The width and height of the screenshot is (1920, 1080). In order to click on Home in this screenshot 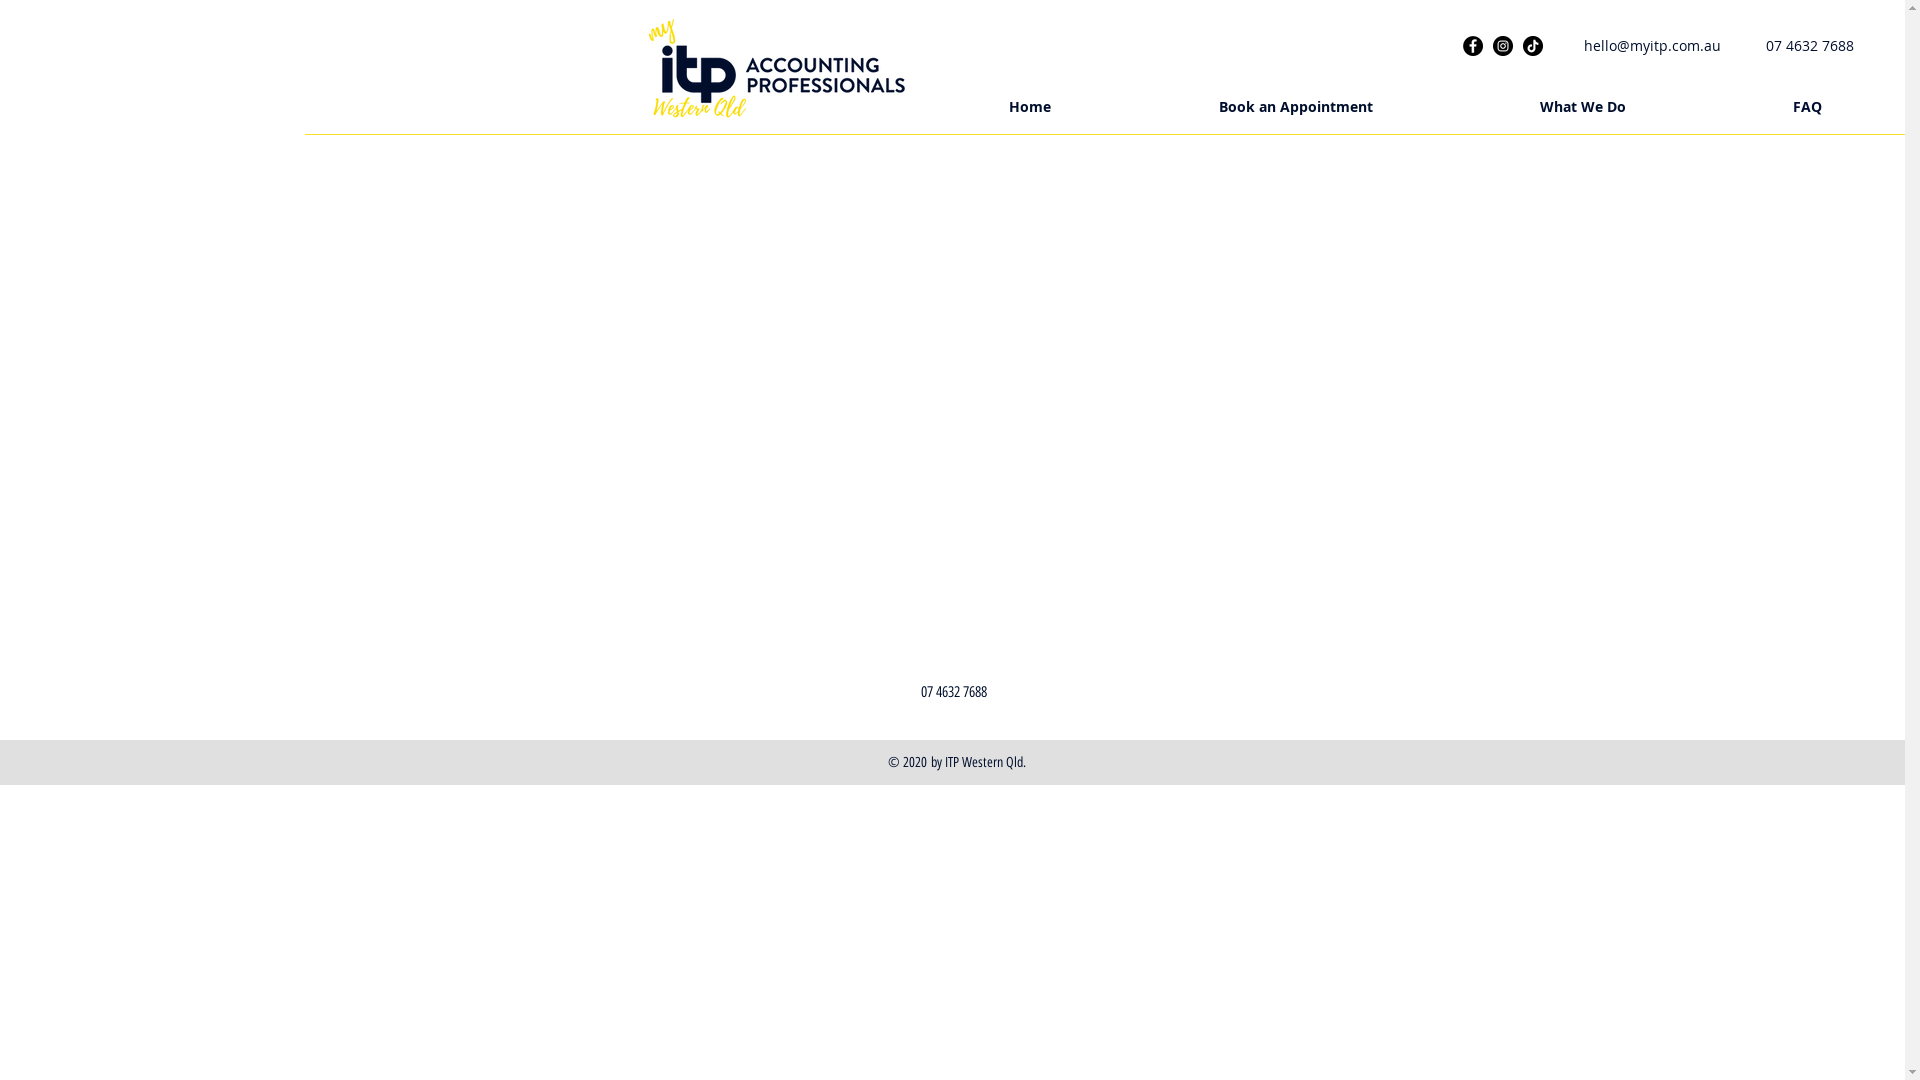, I will do `click(1030, 107)`.